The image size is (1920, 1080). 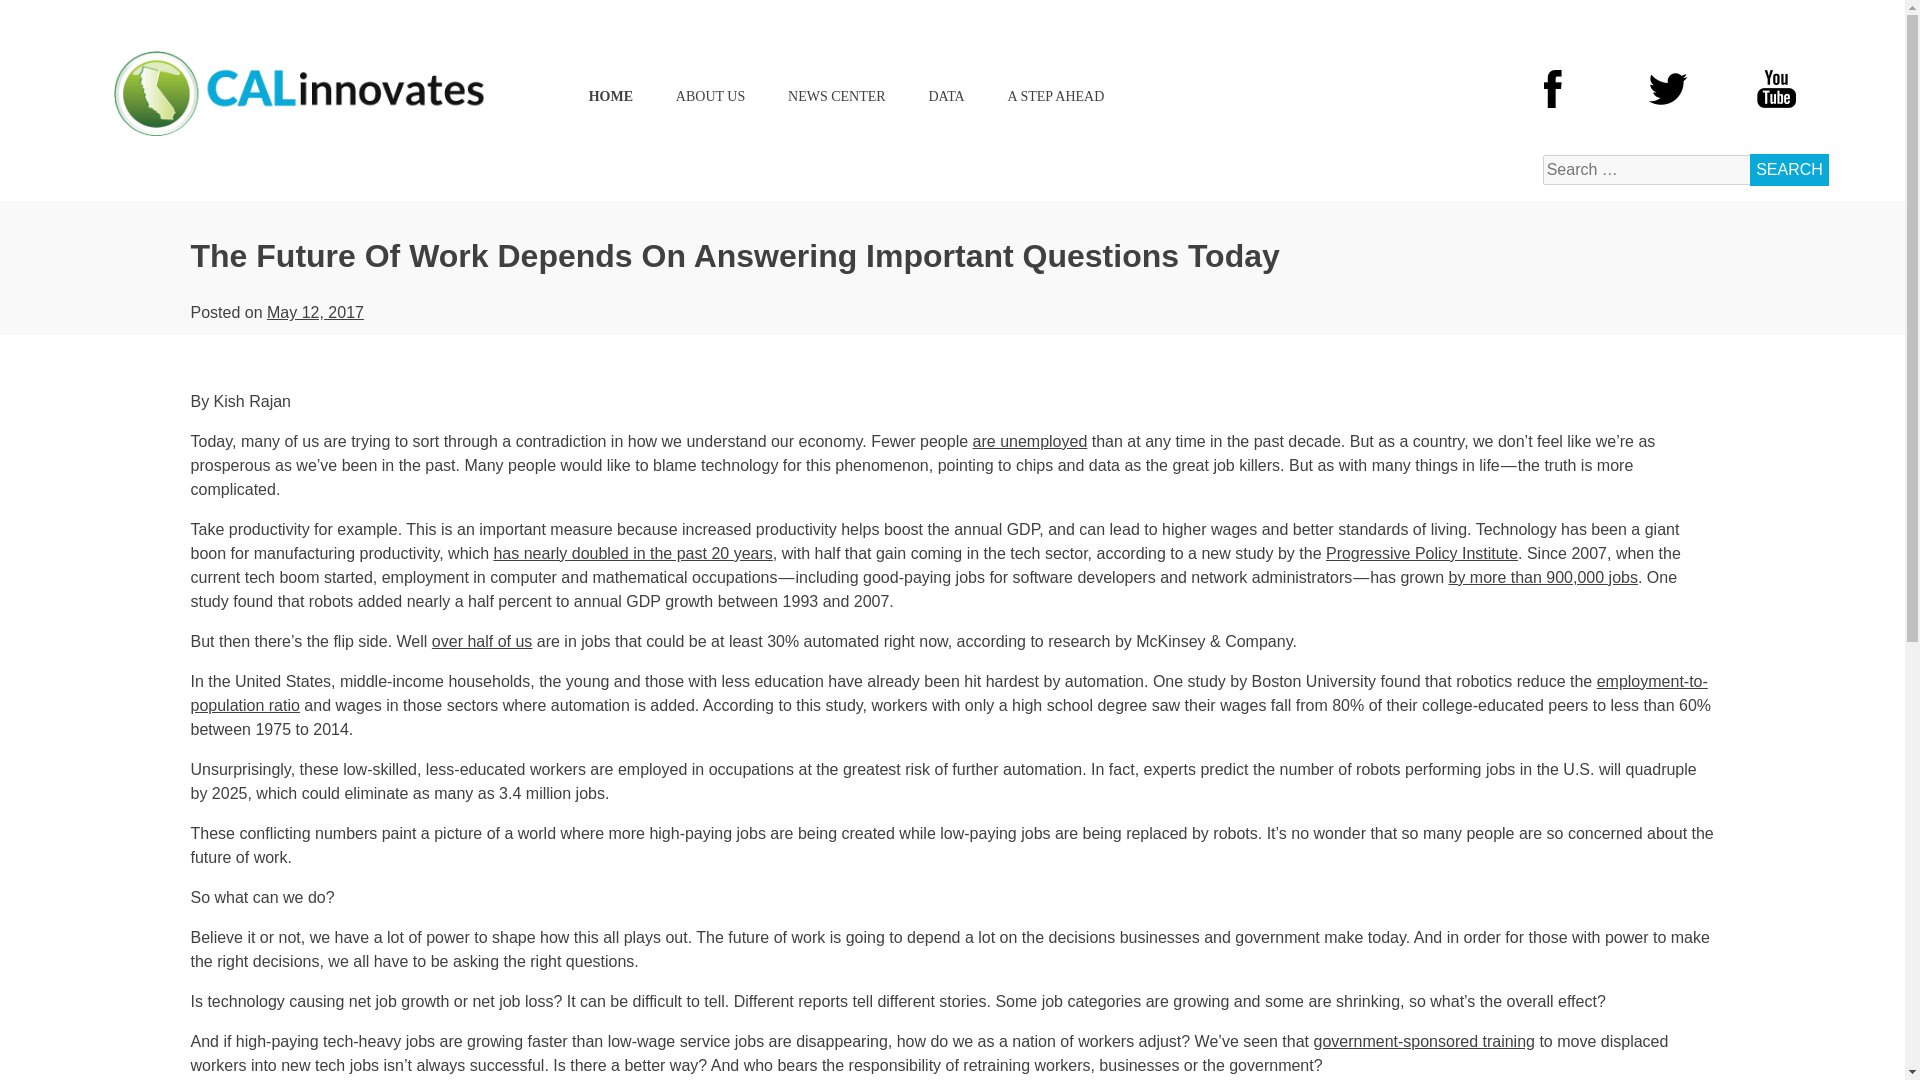 I want to click on DATA, so click(x=945, y=96).